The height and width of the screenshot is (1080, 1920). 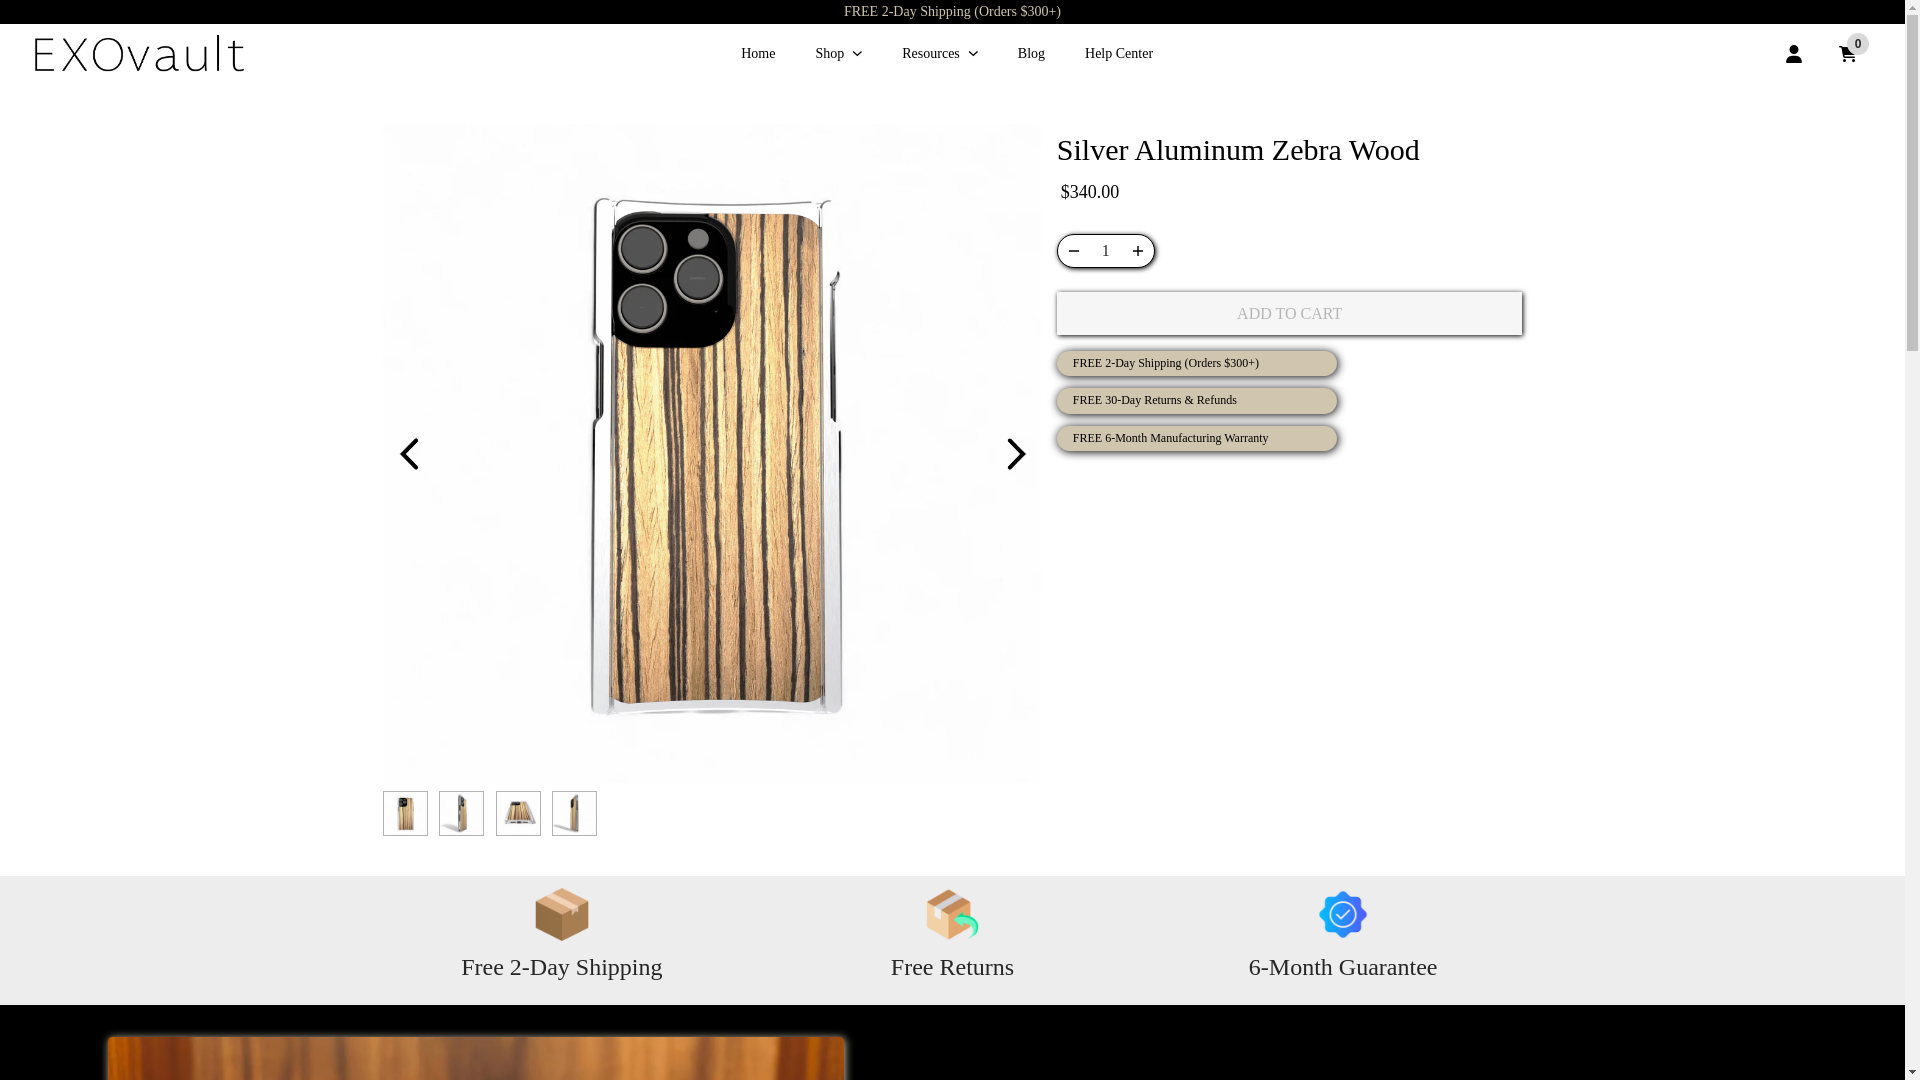 I want to click on 1, so click(x=1106, y=250).